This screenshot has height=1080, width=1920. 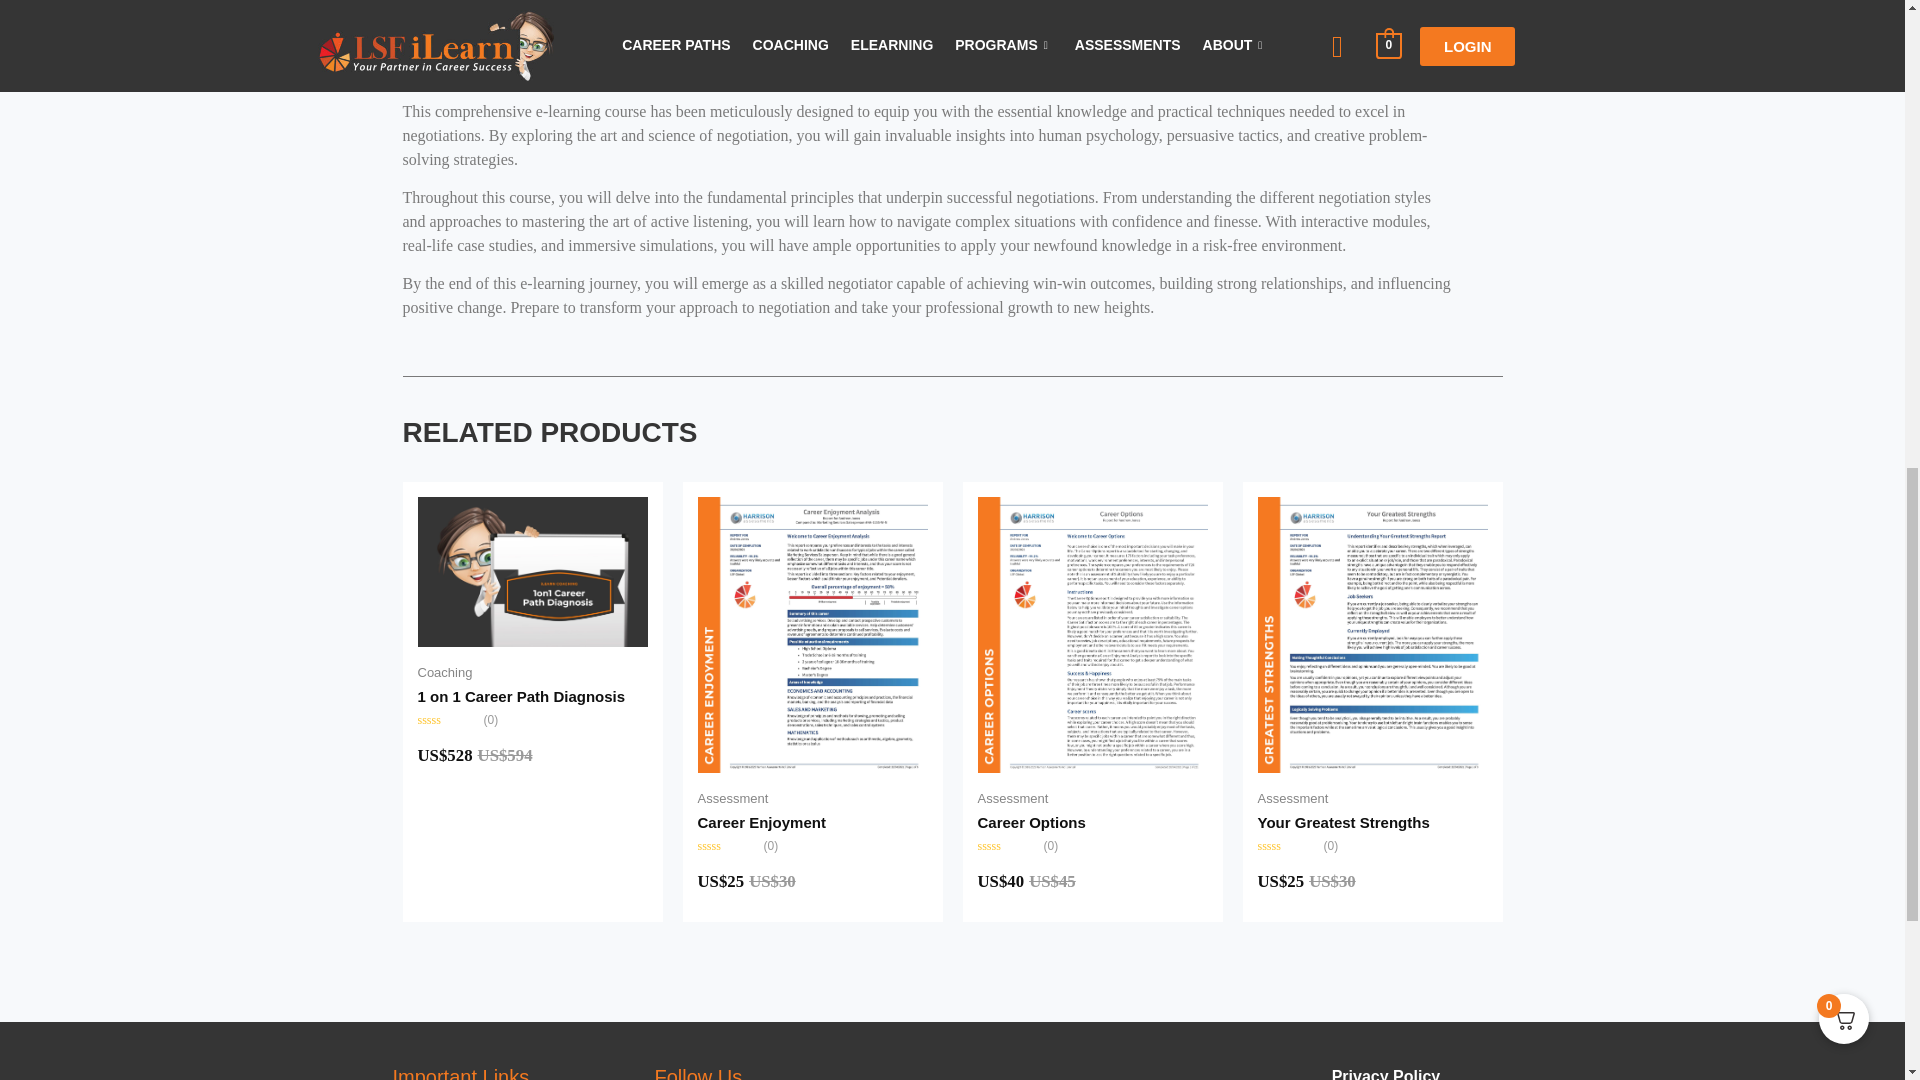 What do you see at coordinates (445, 672) in the screenshot?
I see `Product Category` at bounding box center [445, 672].